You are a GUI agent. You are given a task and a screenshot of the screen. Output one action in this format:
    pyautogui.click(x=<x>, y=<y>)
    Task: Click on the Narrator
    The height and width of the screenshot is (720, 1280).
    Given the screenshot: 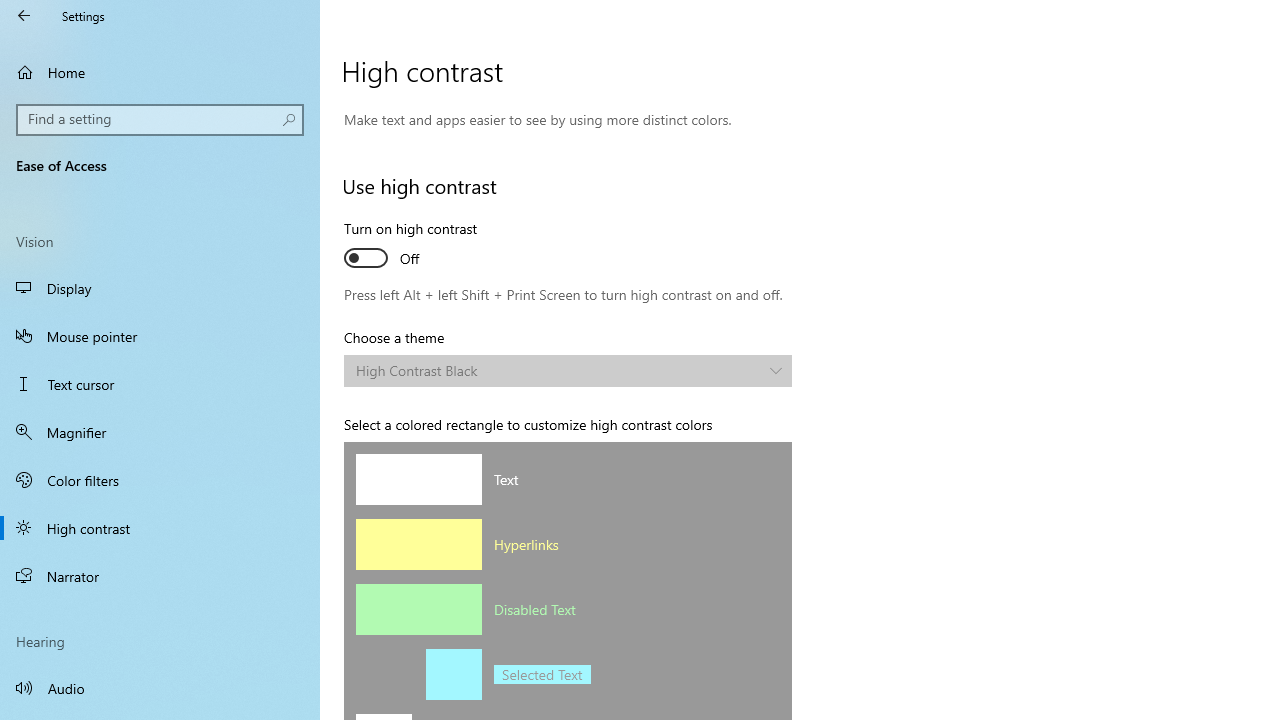 What is the action you would take?
    pyautogui.click(x=160, y=576)
    